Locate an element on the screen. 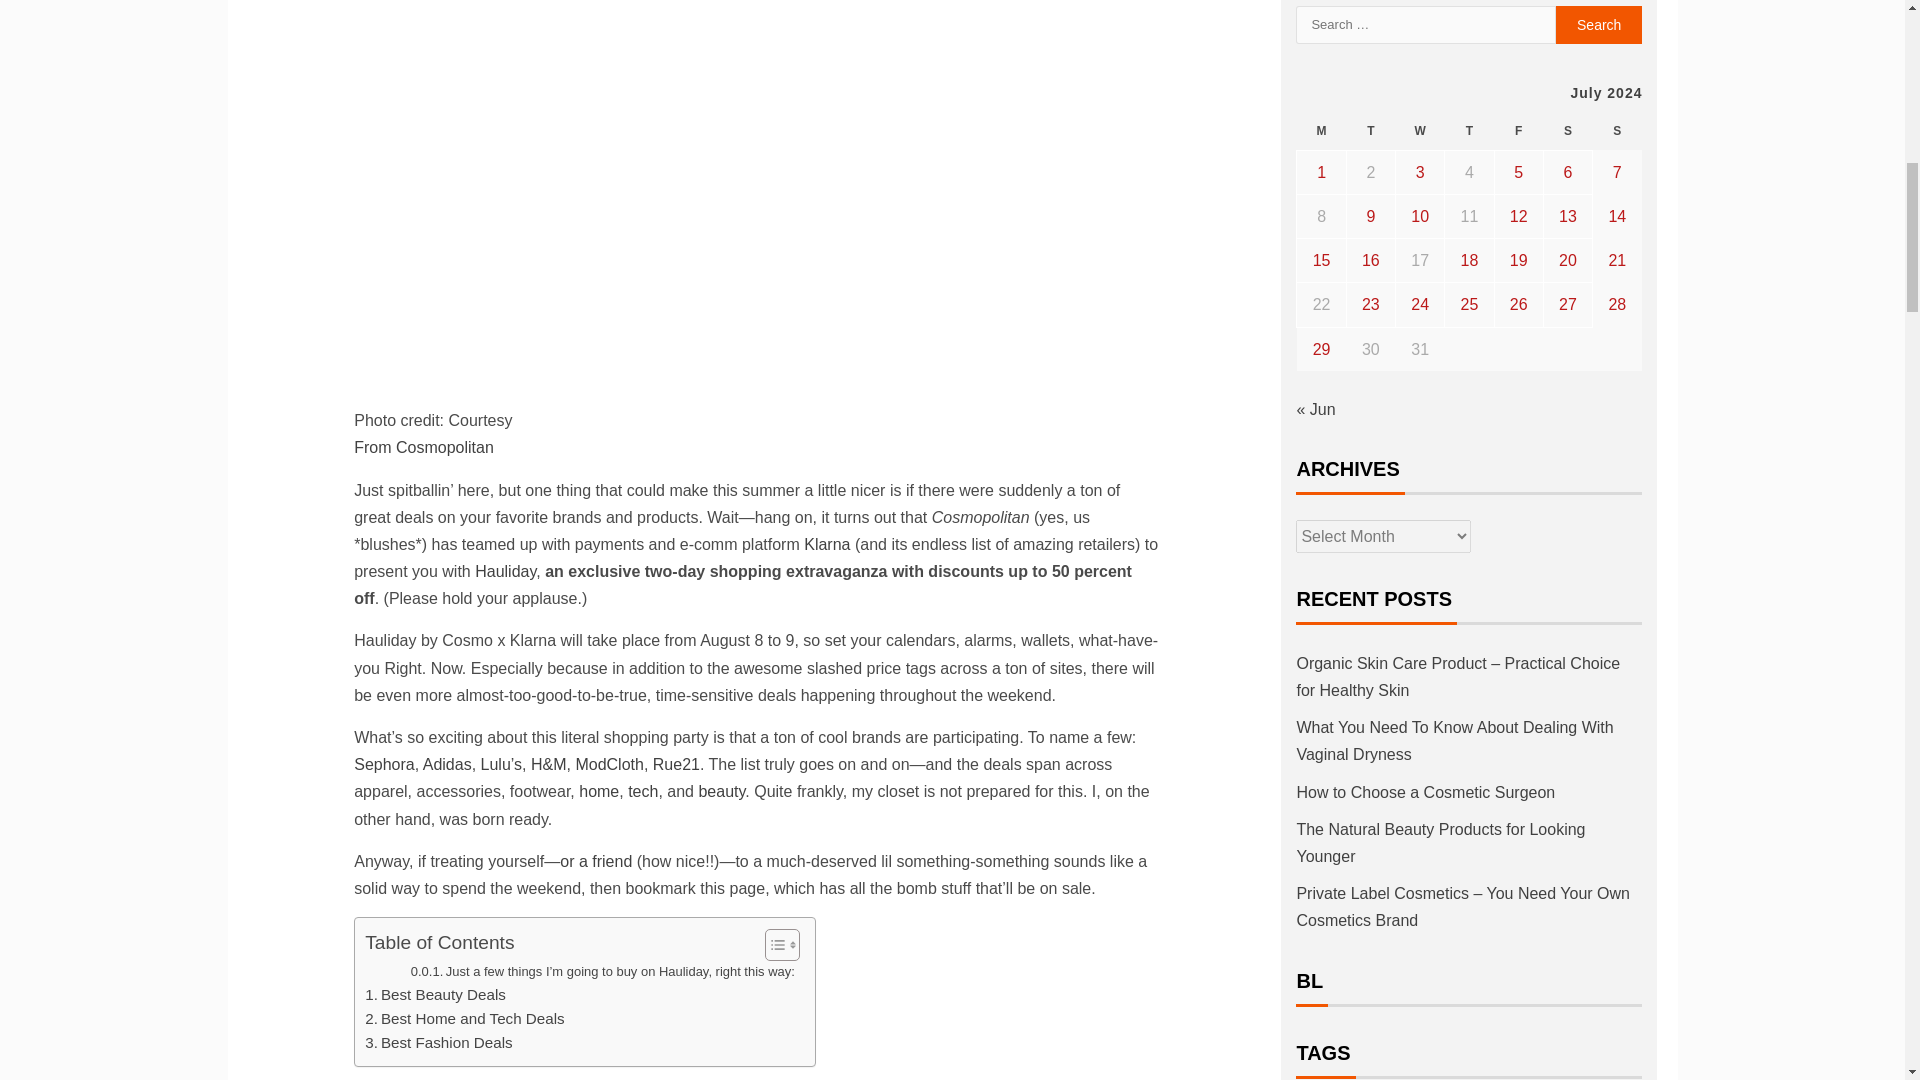 The image size is (1920, 1080). Monday is located at coordinates (1321, 132).